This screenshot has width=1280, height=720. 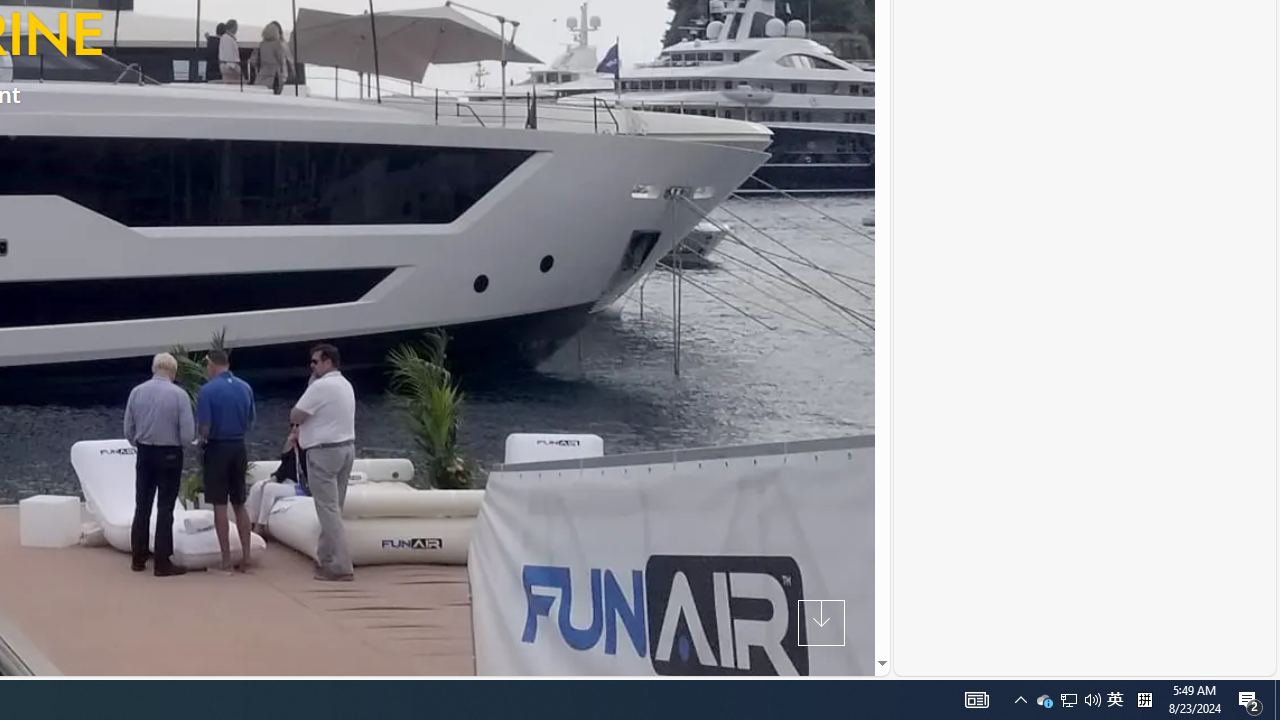 What do you see at coordinates (820, 622) in the screenshot?
I see `Next Section` at bounding box center [820, 622].